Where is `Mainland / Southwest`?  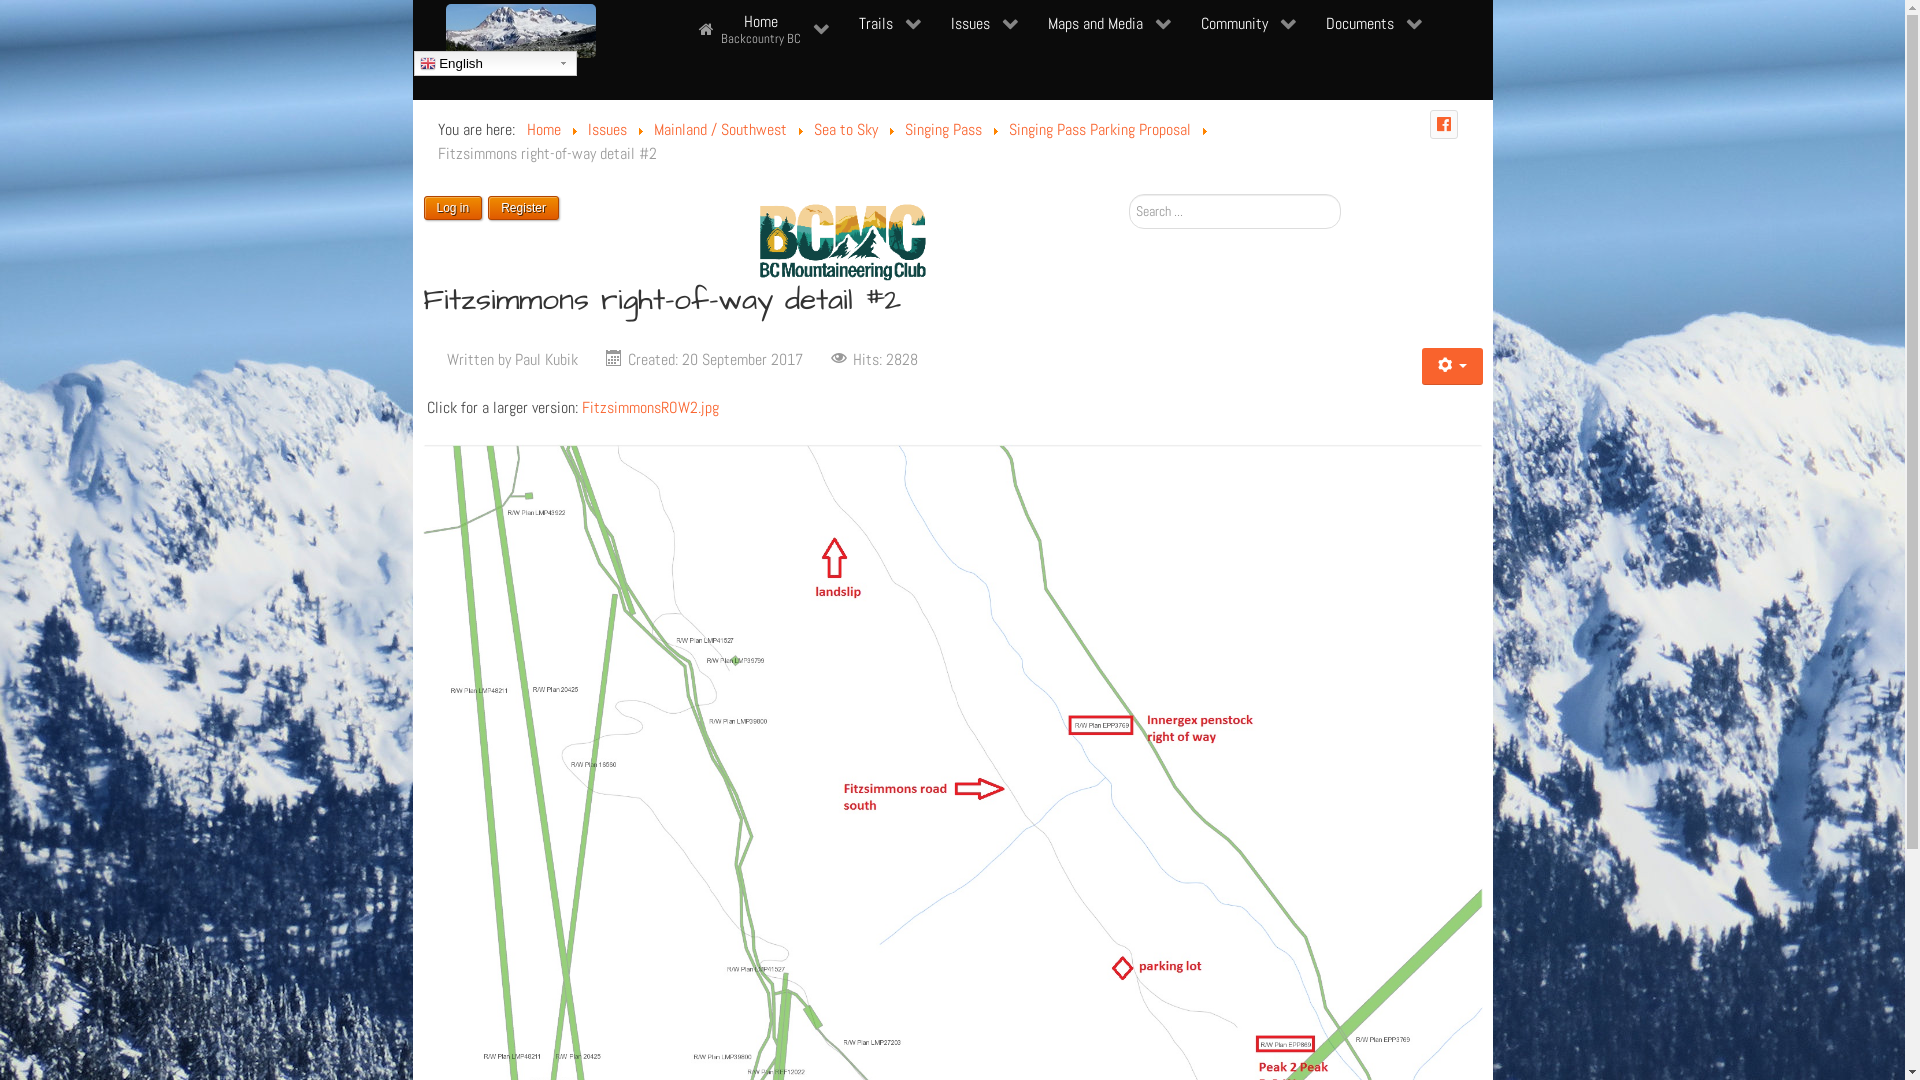
Mainland / Southwest is located at coordinates (720, 130).